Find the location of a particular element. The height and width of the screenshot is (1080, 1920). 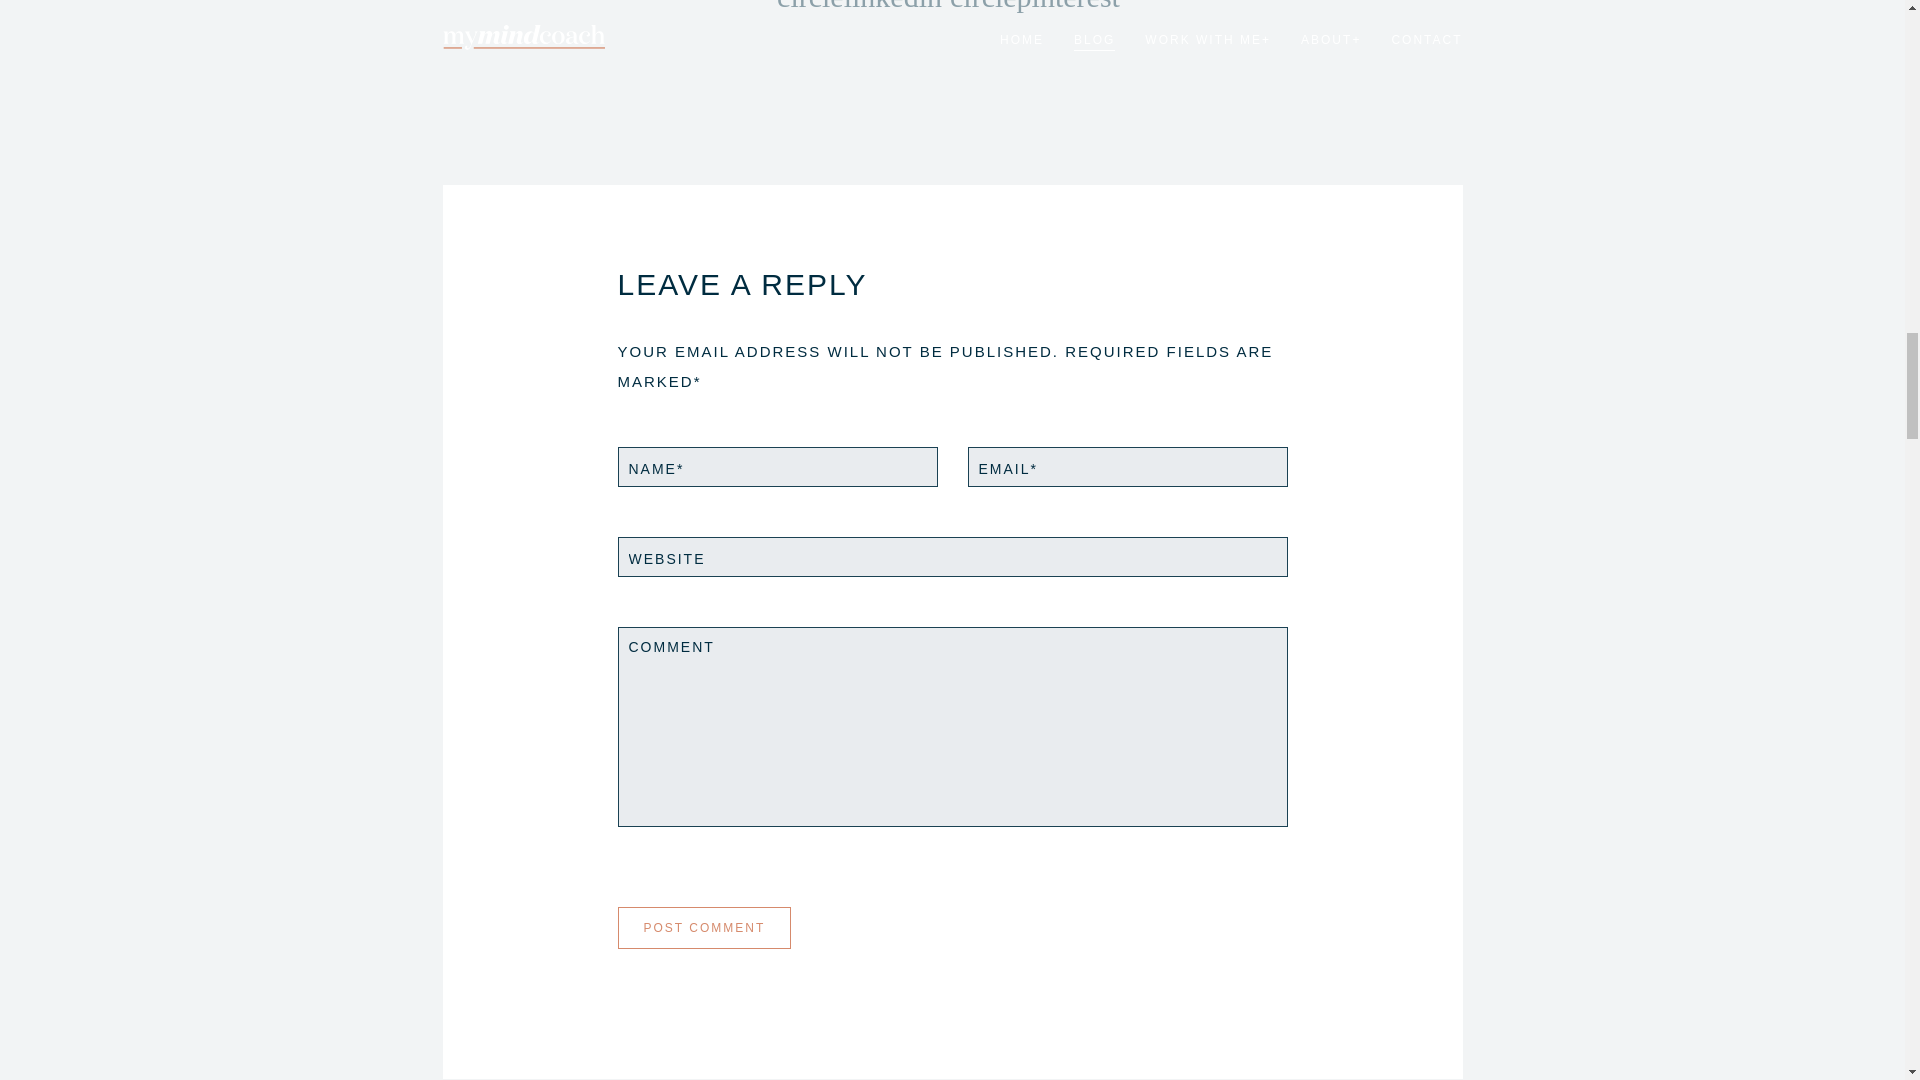

circlelinkedin is located at coordinates (860, 6).